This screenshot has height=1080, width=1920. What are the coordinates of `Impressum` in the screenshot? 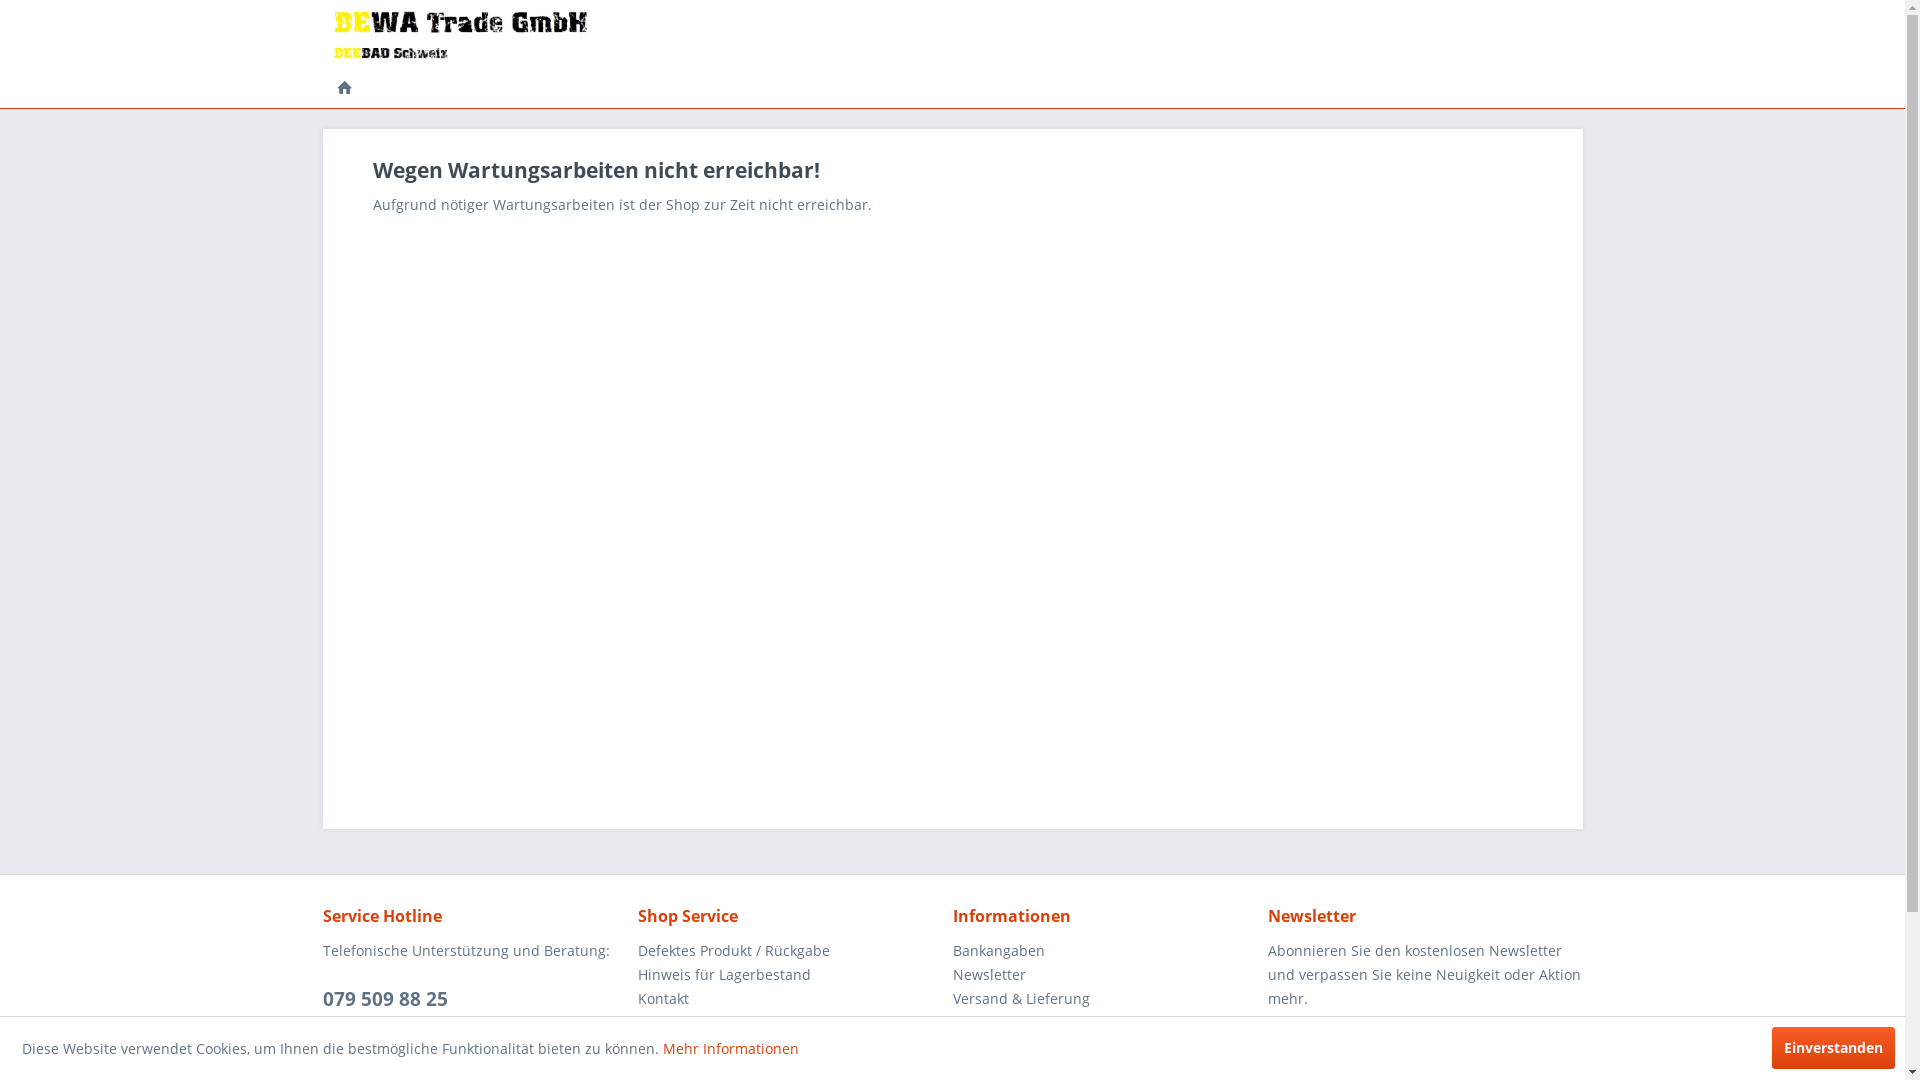 It's located at (1104, 1022).